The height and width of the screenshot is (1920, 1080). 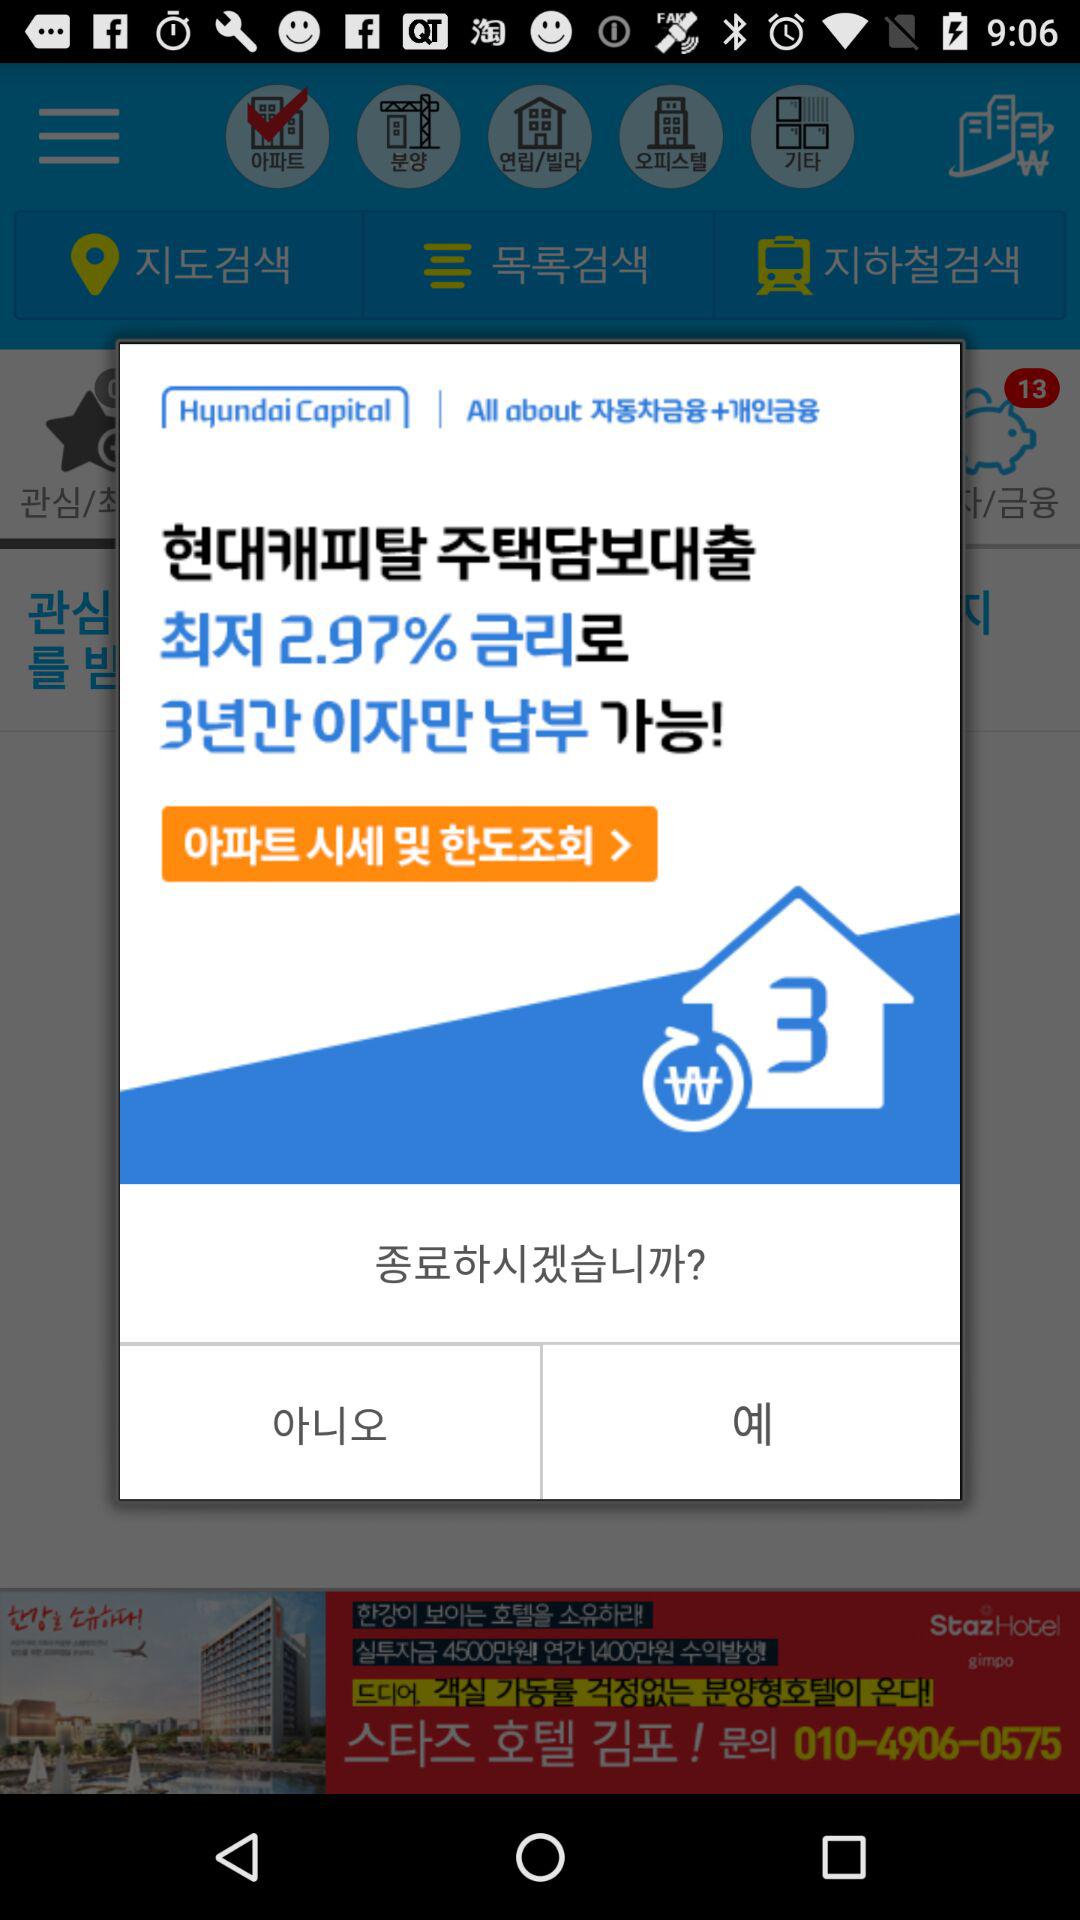 What do you see at coordinates (330, 1422) in the screenshot?
I see `select icon at the bottom left corner` at bounding box center [330, 1422].